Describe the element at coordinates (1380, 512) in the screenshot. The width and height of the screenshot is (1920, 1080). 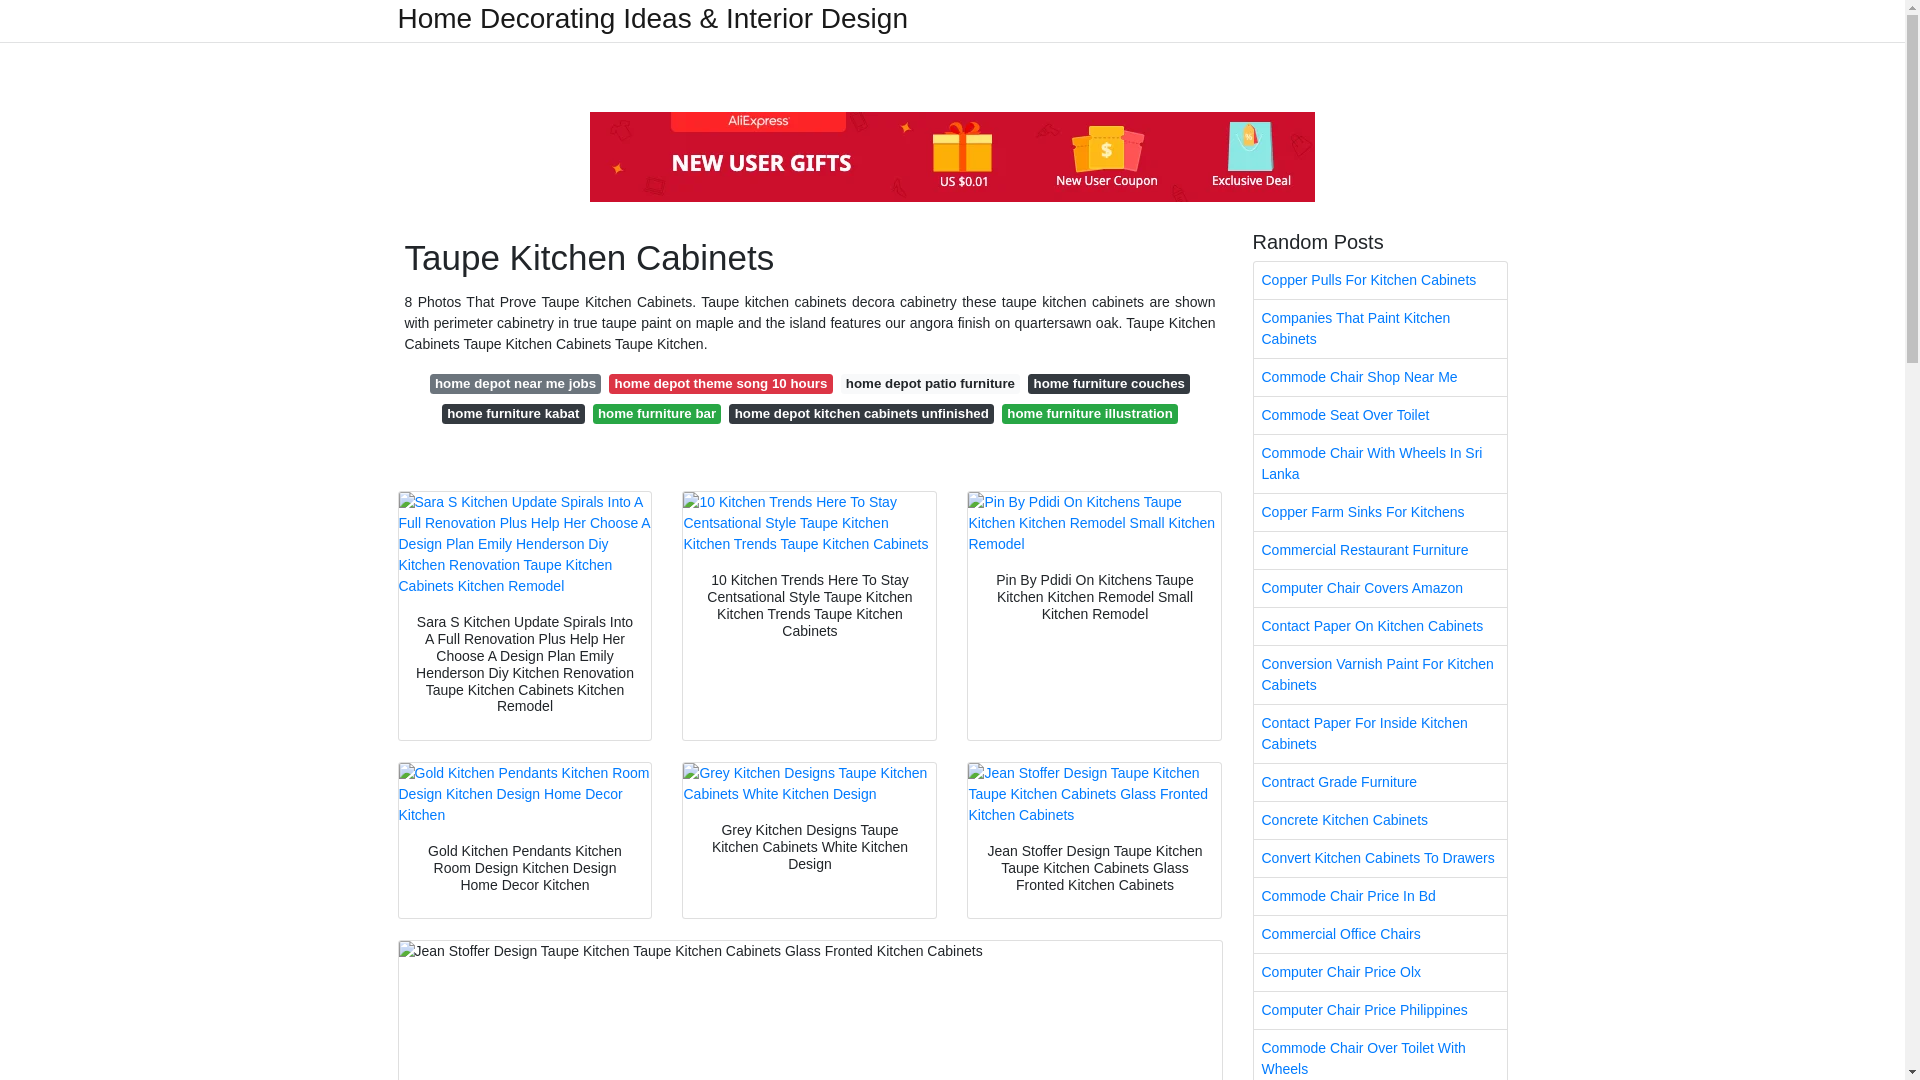
I see `Copper Farm Sinks For Kitchens` at that location.